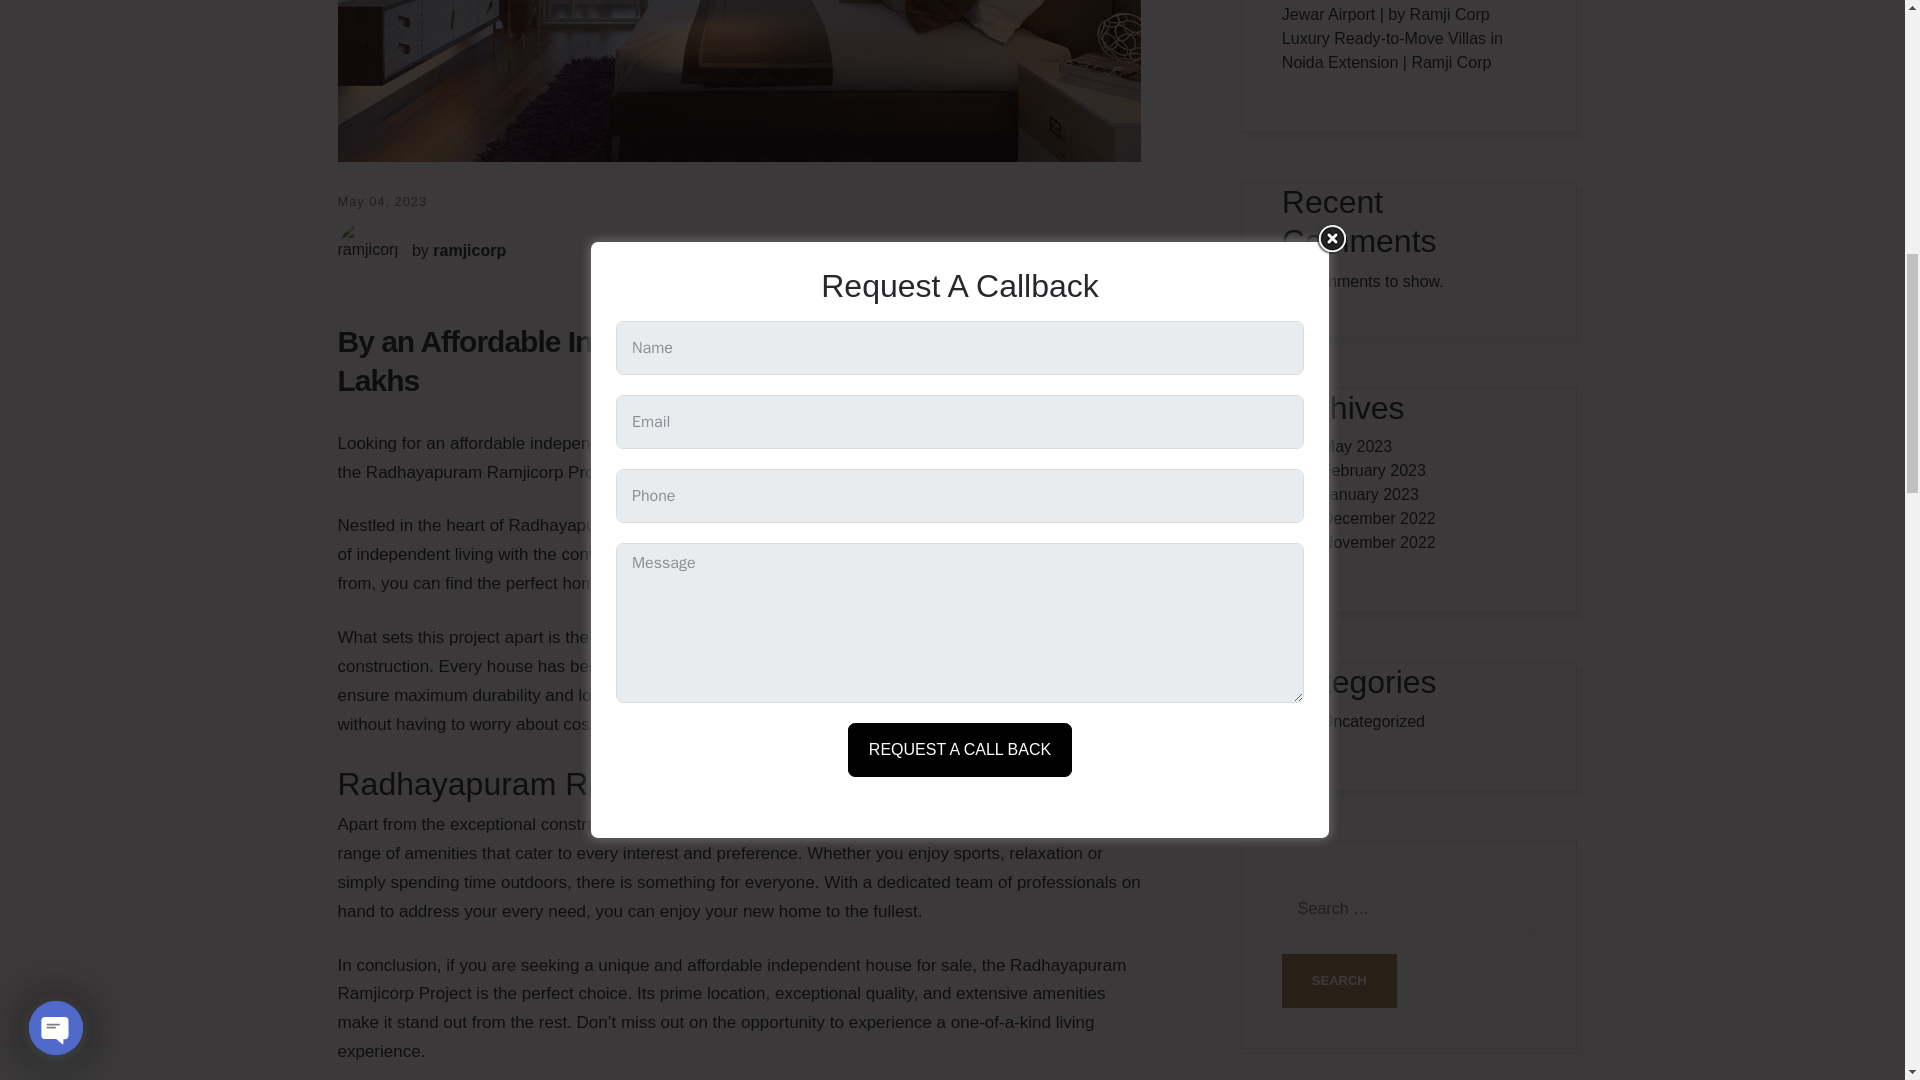 This screenshot has height=1080, width=1920. What do you see at coordinates (1379, 542) in the screenshot?
I see `November 2022` at bounding box center [1379, 542].